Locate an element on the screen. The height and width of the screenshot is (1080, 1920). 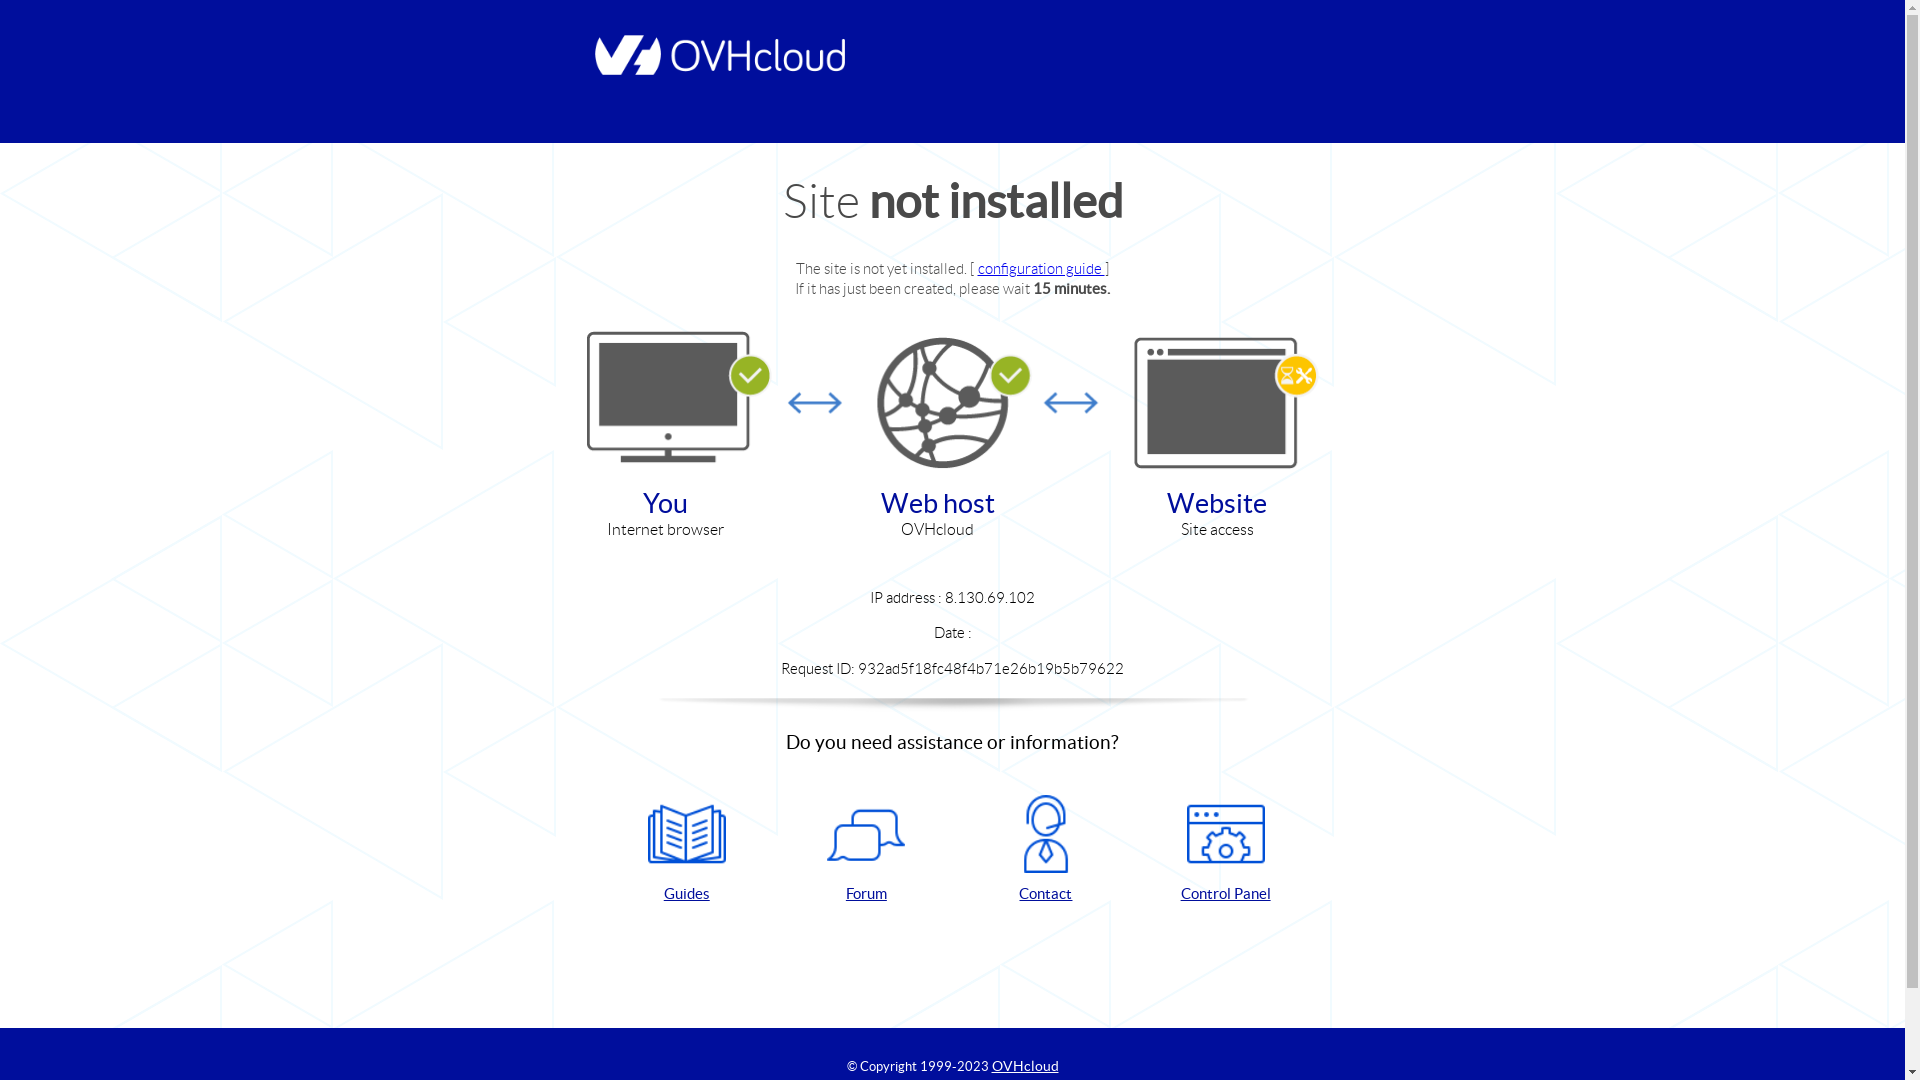
Contact is located at coordinates (1046, 850).